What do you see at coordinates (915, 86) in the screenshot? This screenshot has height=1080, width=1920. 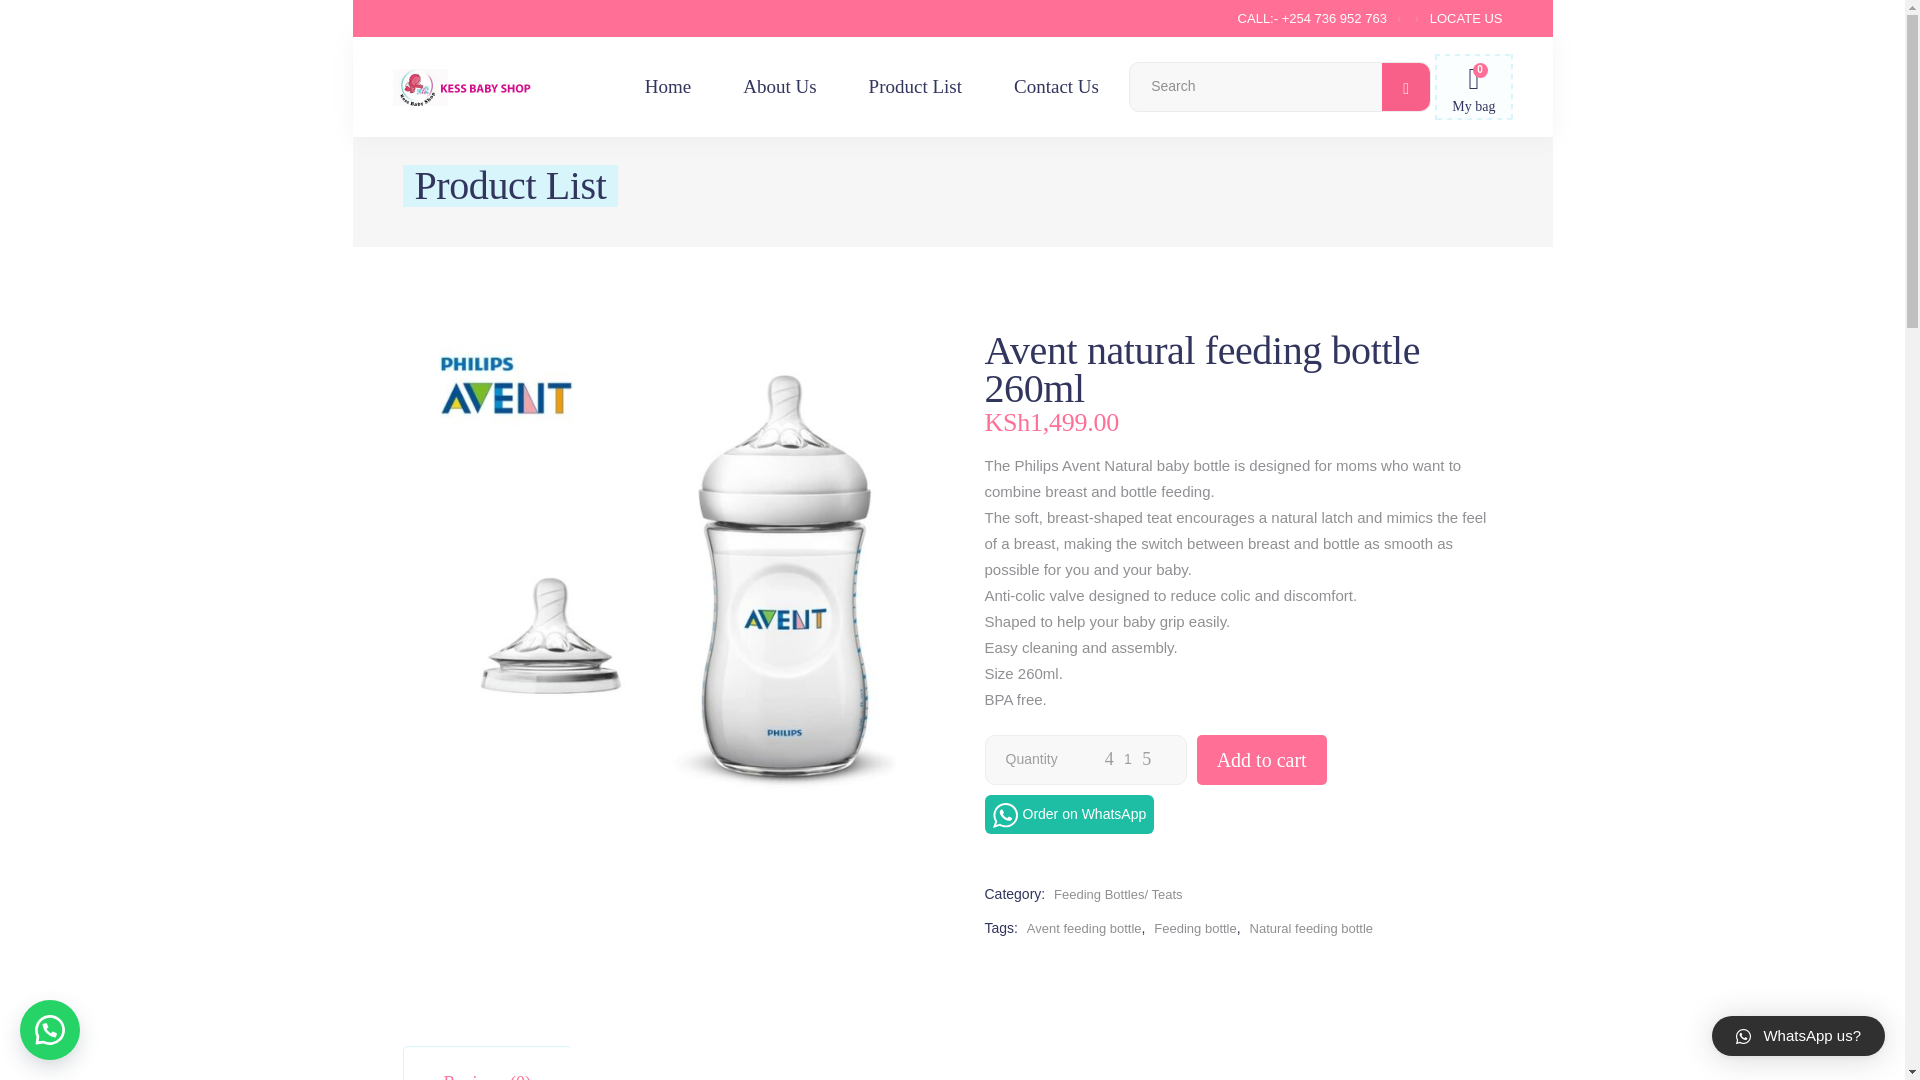 I see `Product List` at bounding box center [915, 86].